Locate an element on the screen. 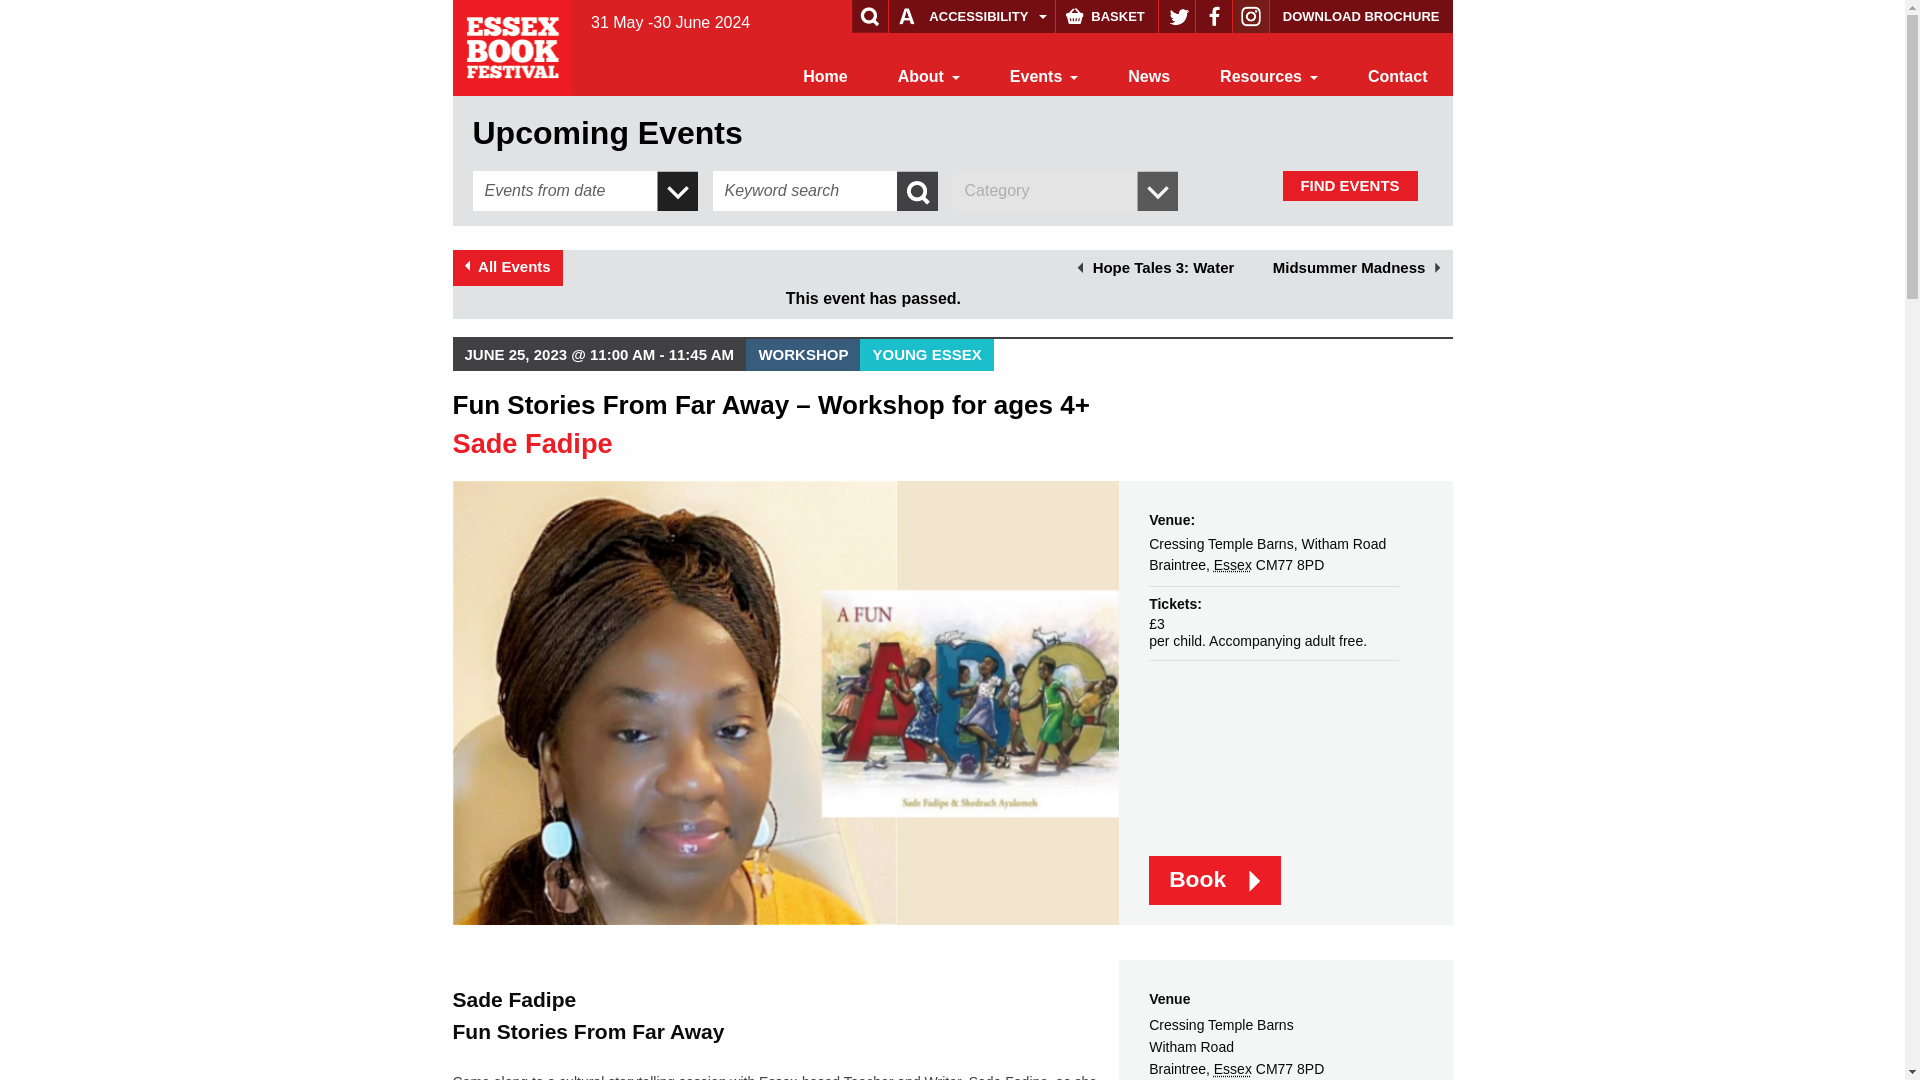  Shopping basket is located at coordinates (1106, 16).